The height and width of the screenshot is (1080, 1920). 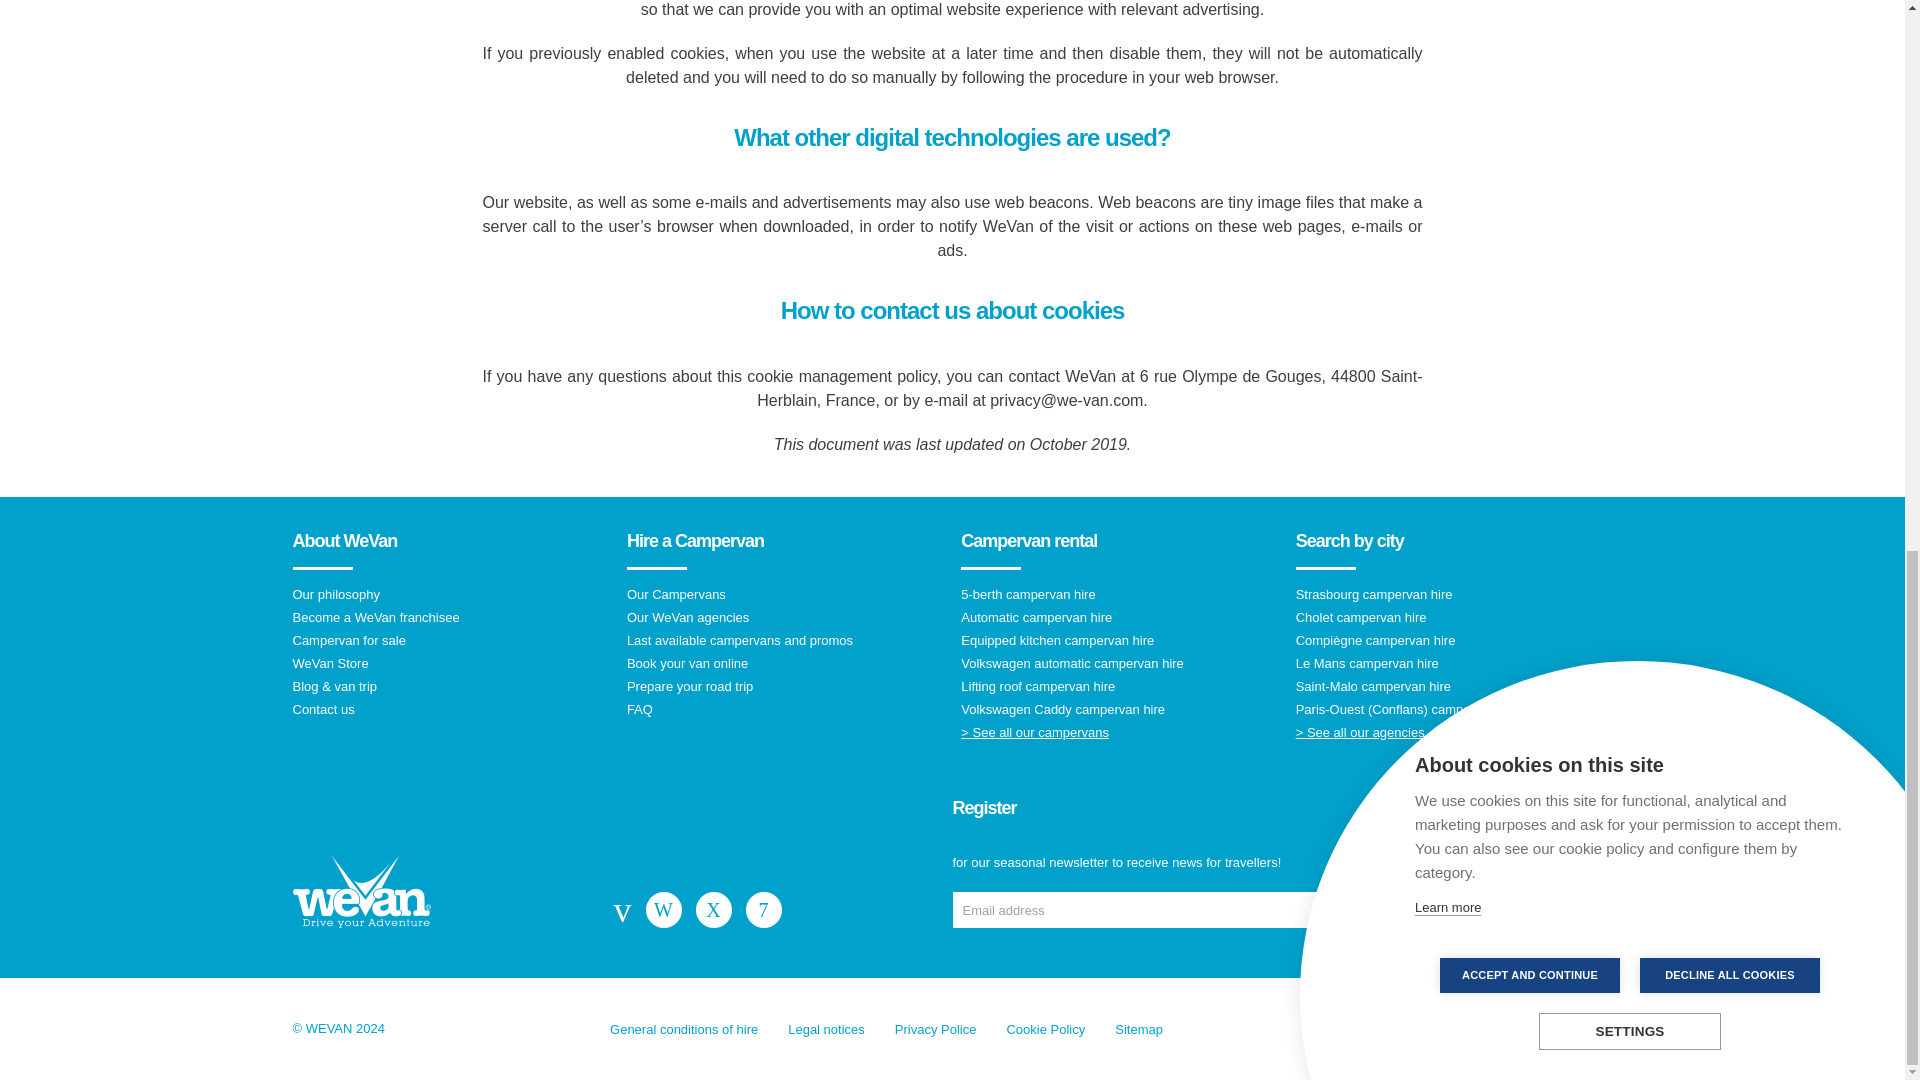 I want to click on Last available campervans and promos, so click(x=786, y=640).